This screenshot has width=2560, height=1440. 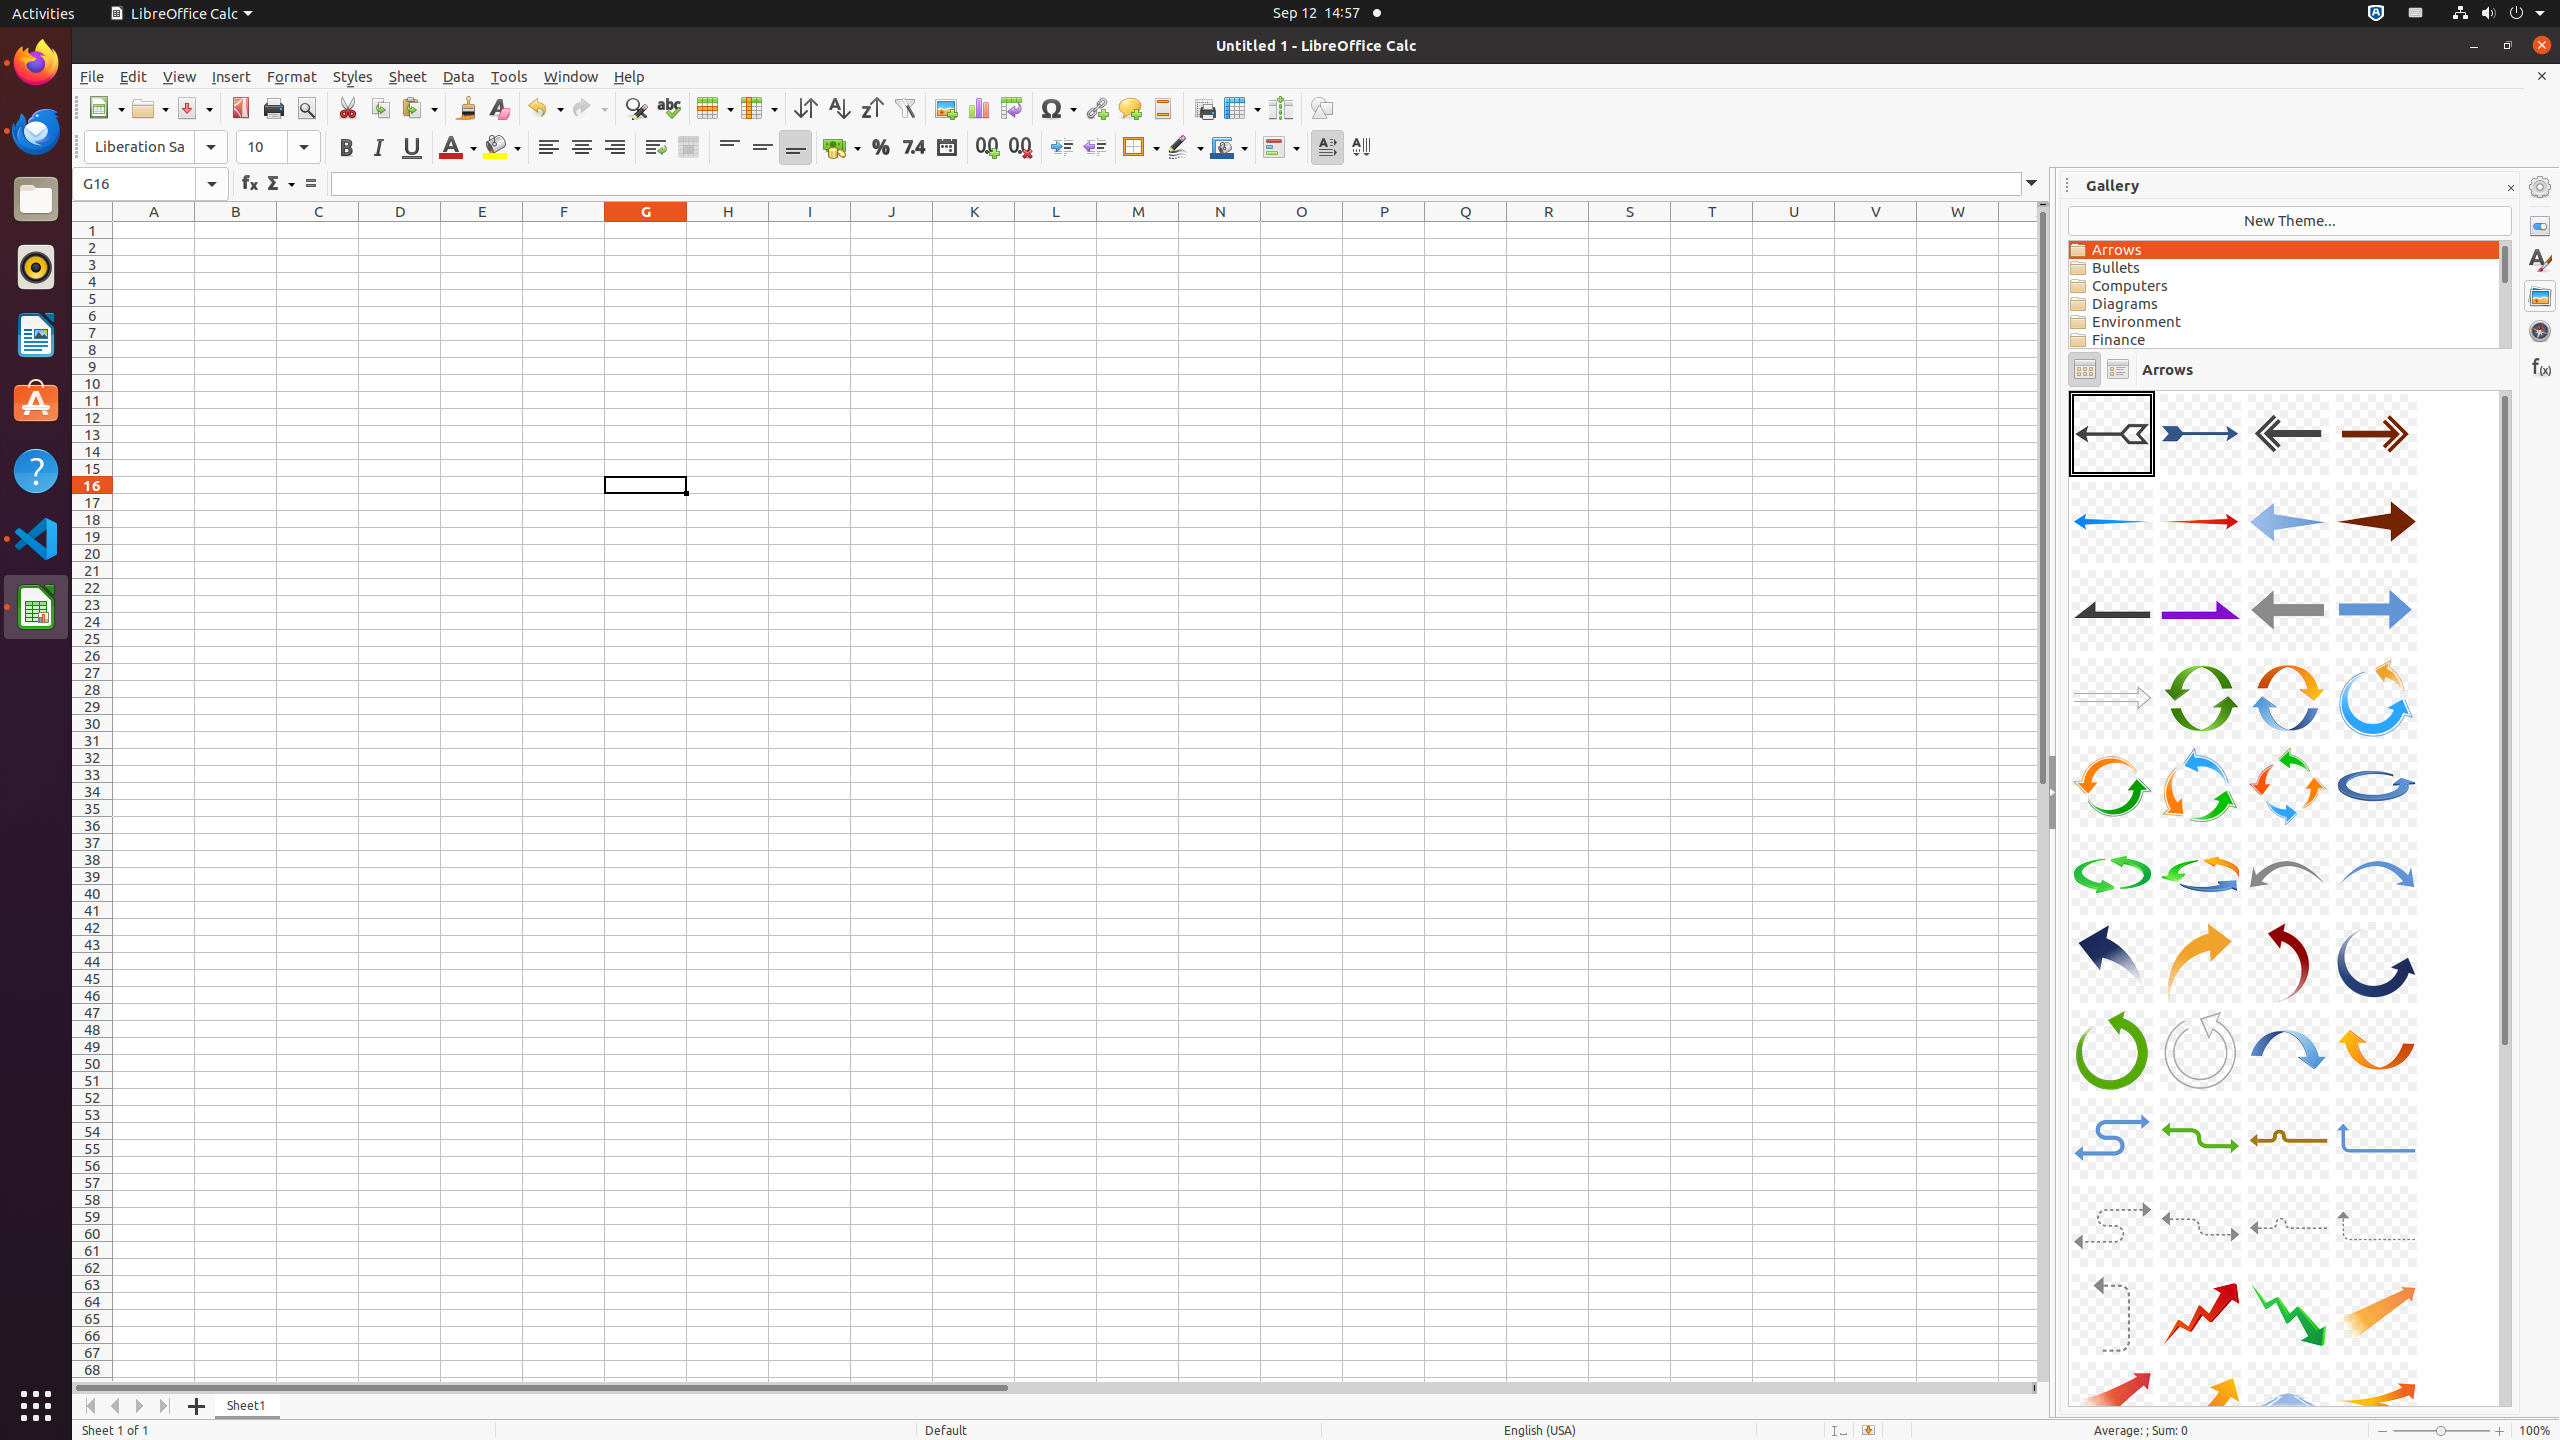 What do you see at coordinates (806, 108) in the screenshot?
I see `Sort` at bounding box center [806, 108].